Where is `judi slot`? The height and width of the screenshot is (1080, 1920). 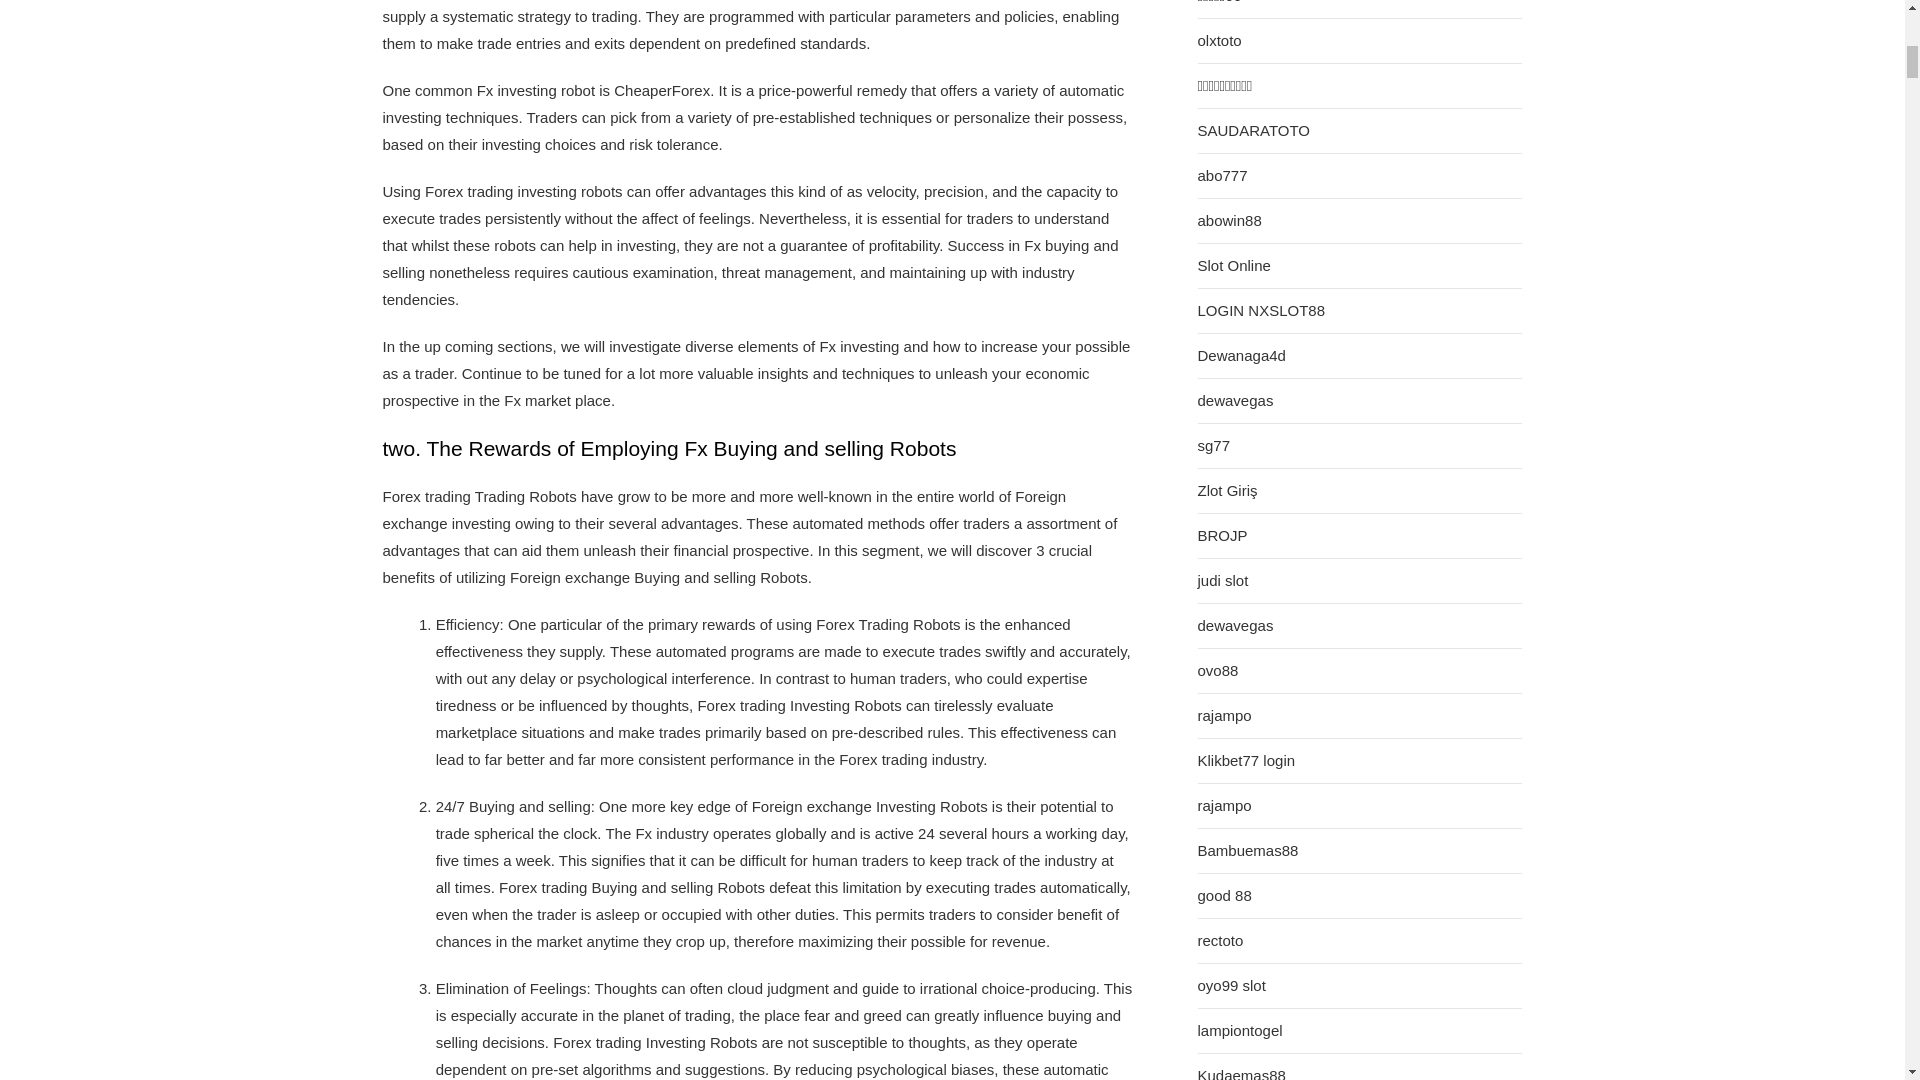 judi slot is located at coordinates (1224, 580).